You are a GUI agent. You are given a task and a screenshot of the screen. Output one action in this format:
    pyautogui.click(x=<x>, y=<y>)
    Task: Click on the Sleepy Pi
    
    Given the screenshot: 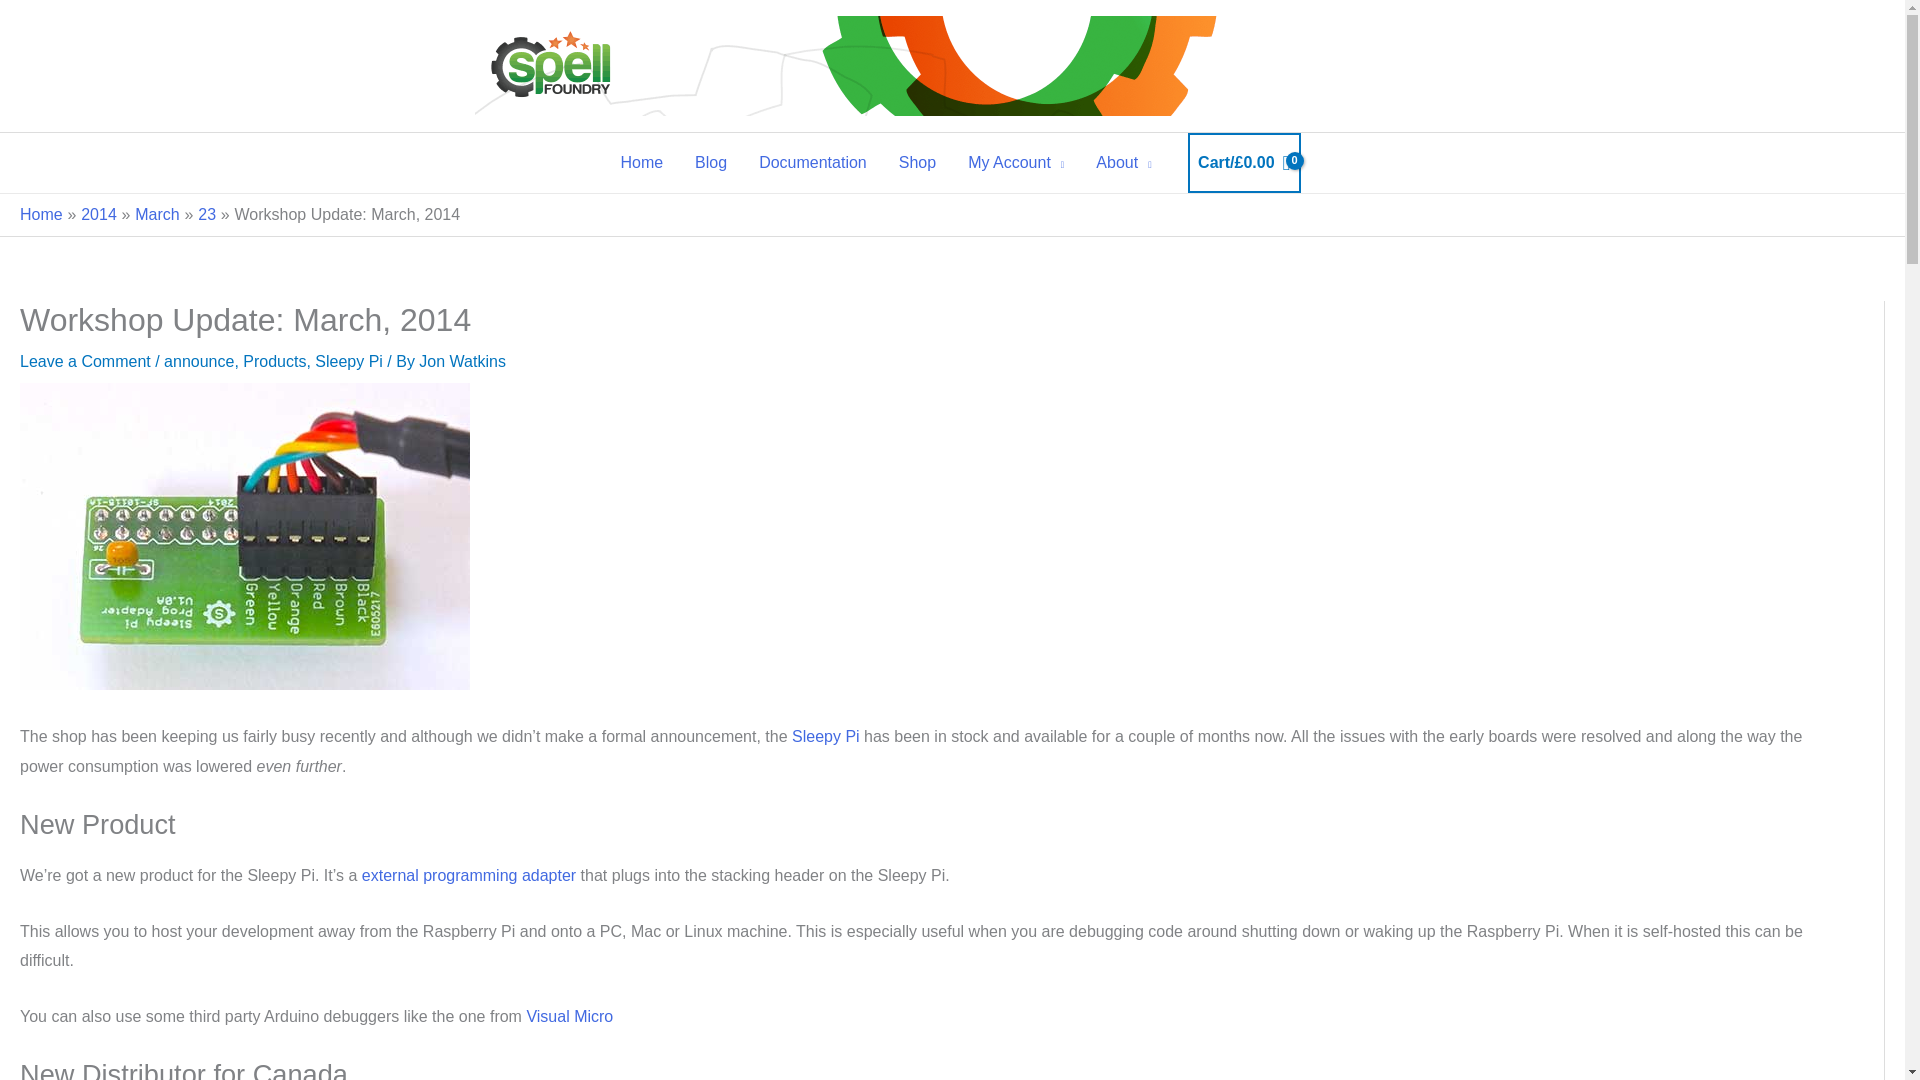 What is the action you would take?
    pyautogui.click(x=826, y=736)
    